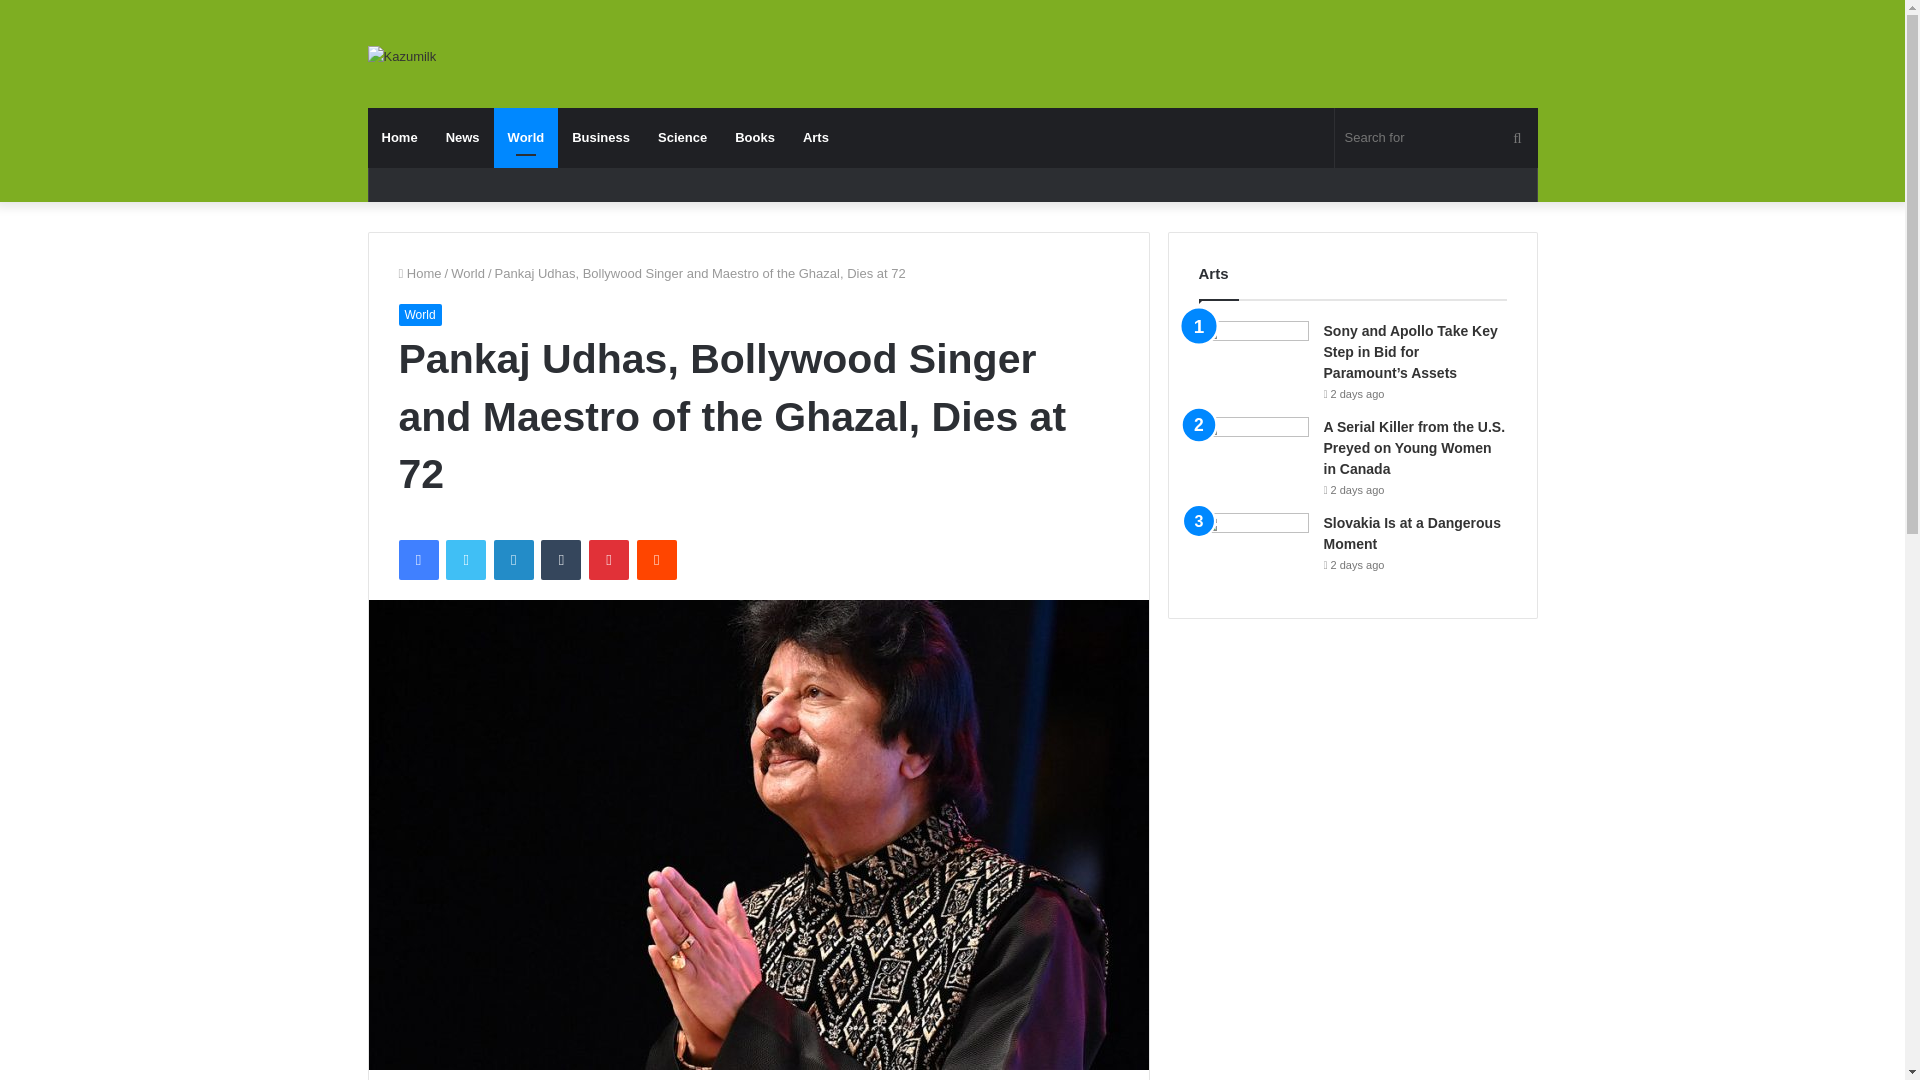 This screenshot has width=1920, height=1080. What do you see at coordinates (462, 138) in the screenshot?
I see `News` at bounding box center [462, 138].